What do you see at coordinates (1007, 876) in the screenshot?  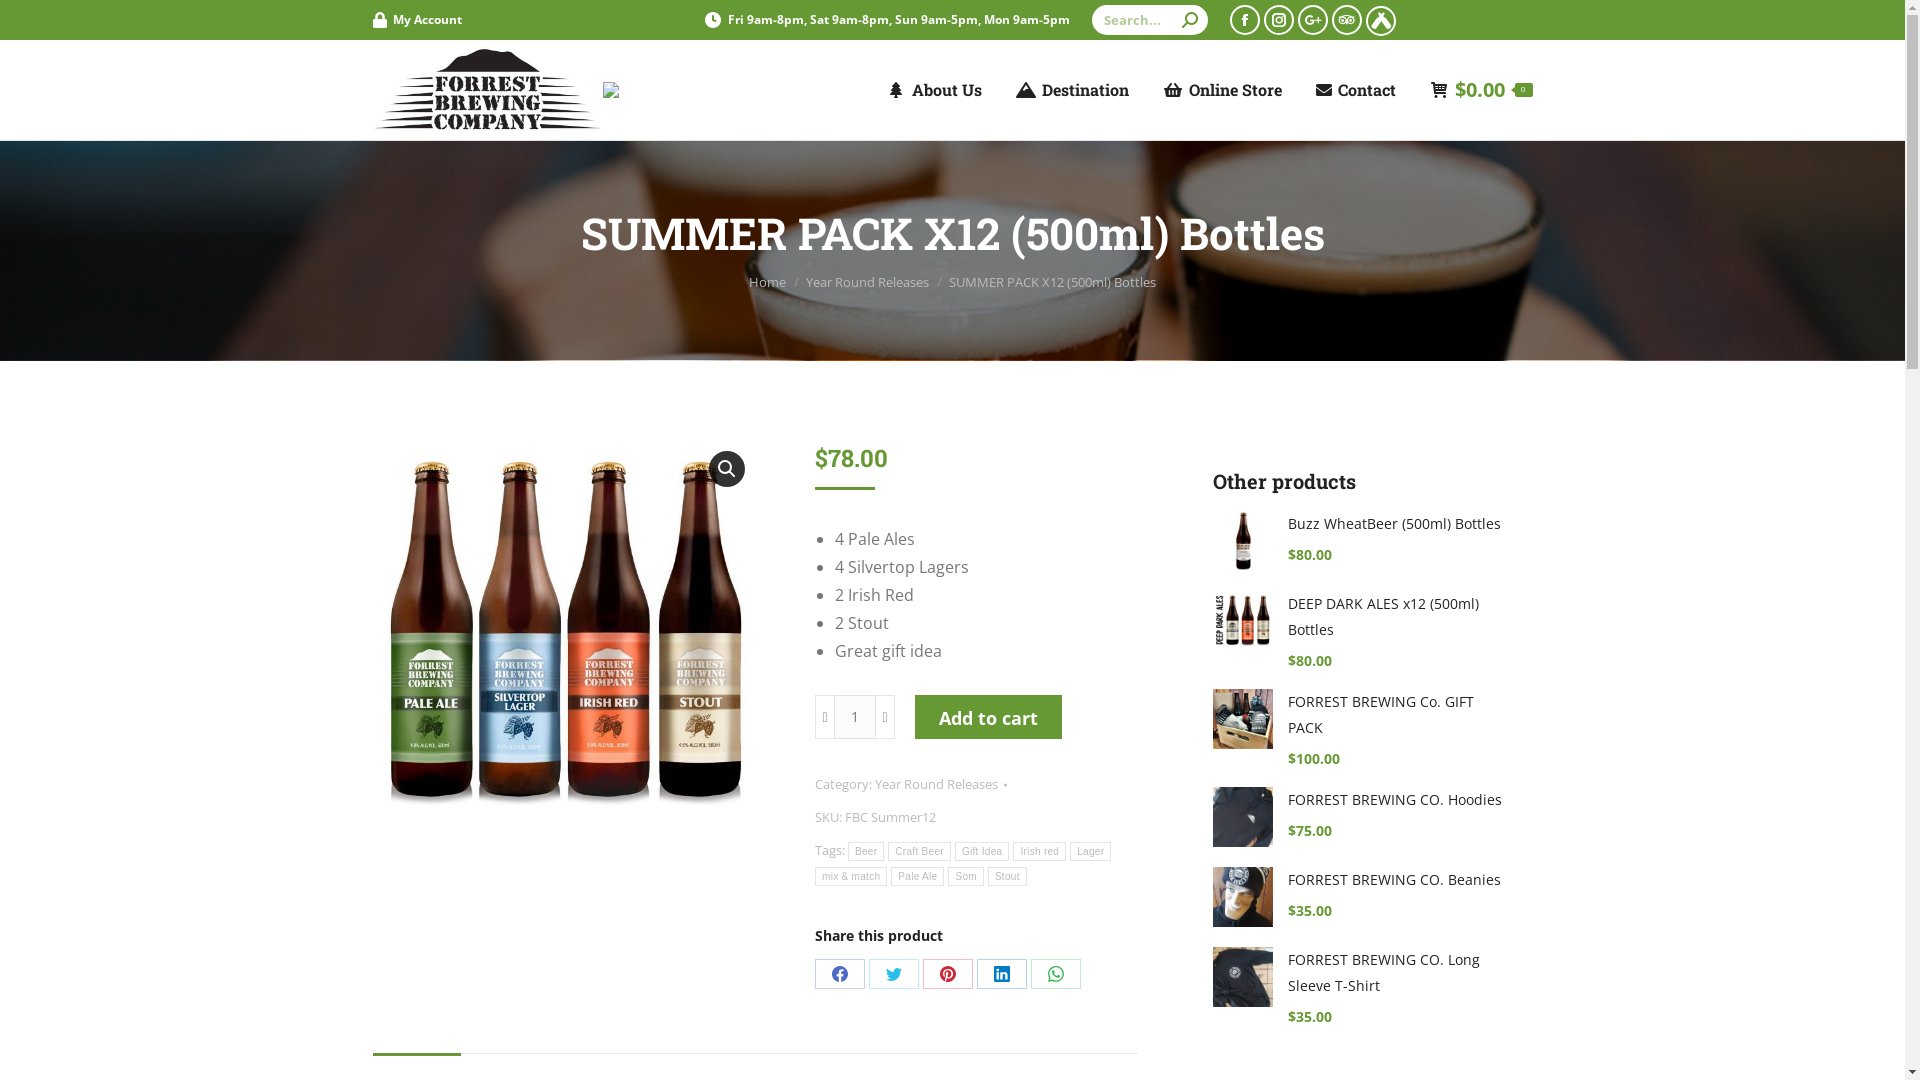 I see `Stout` at bounding box center [1007, 876].